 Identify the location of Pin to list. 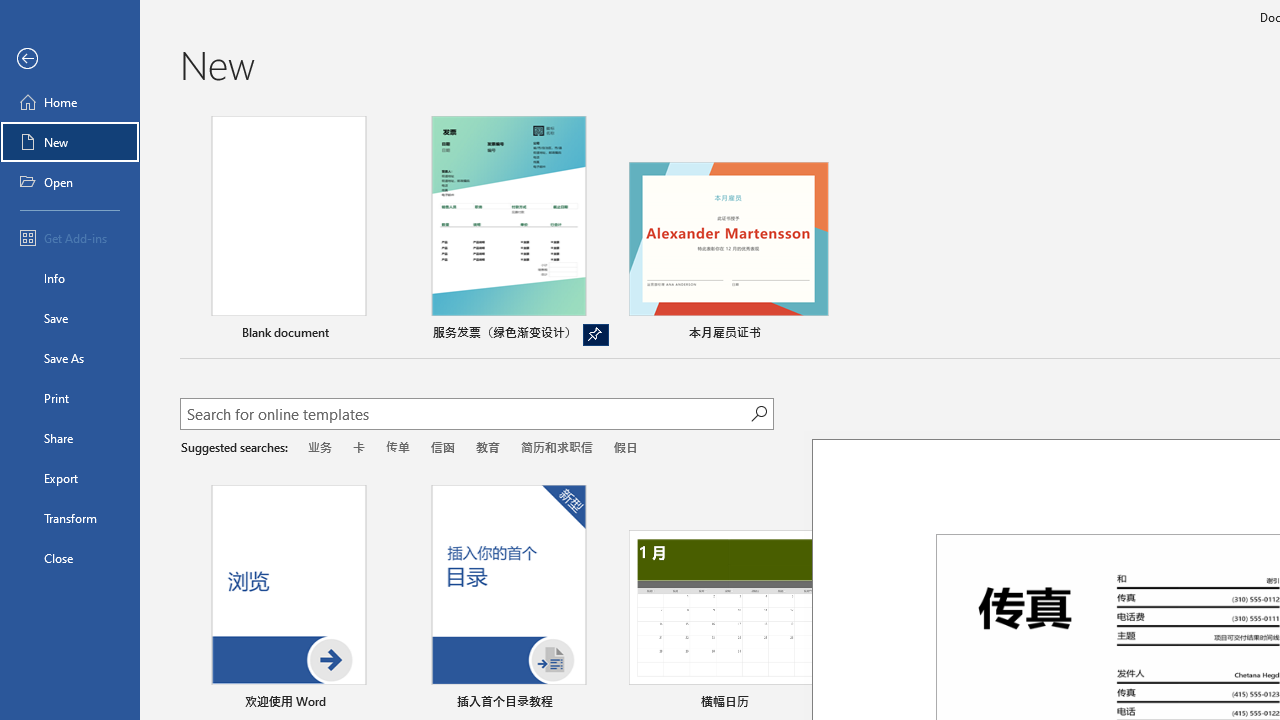
(1255, 703).